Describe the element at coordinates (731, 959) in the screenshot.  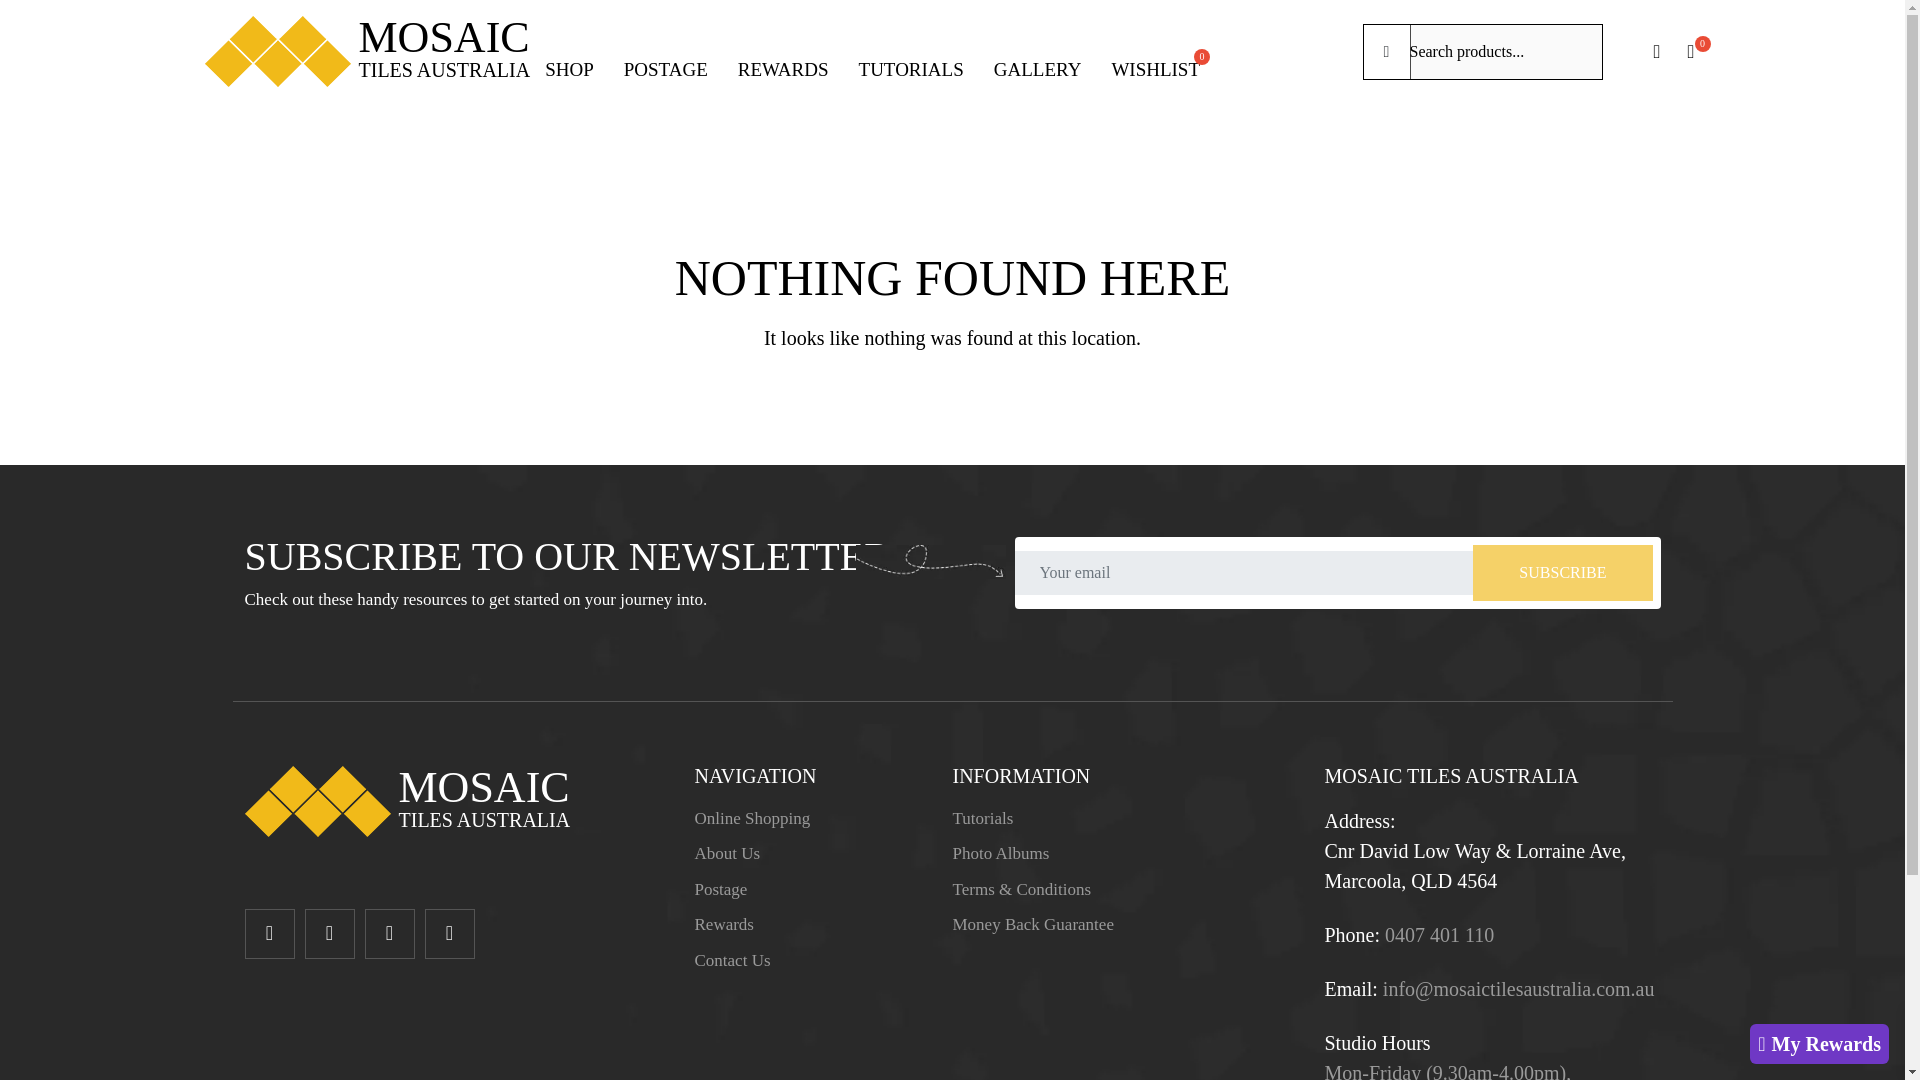
I see `REWARDS` at that location.